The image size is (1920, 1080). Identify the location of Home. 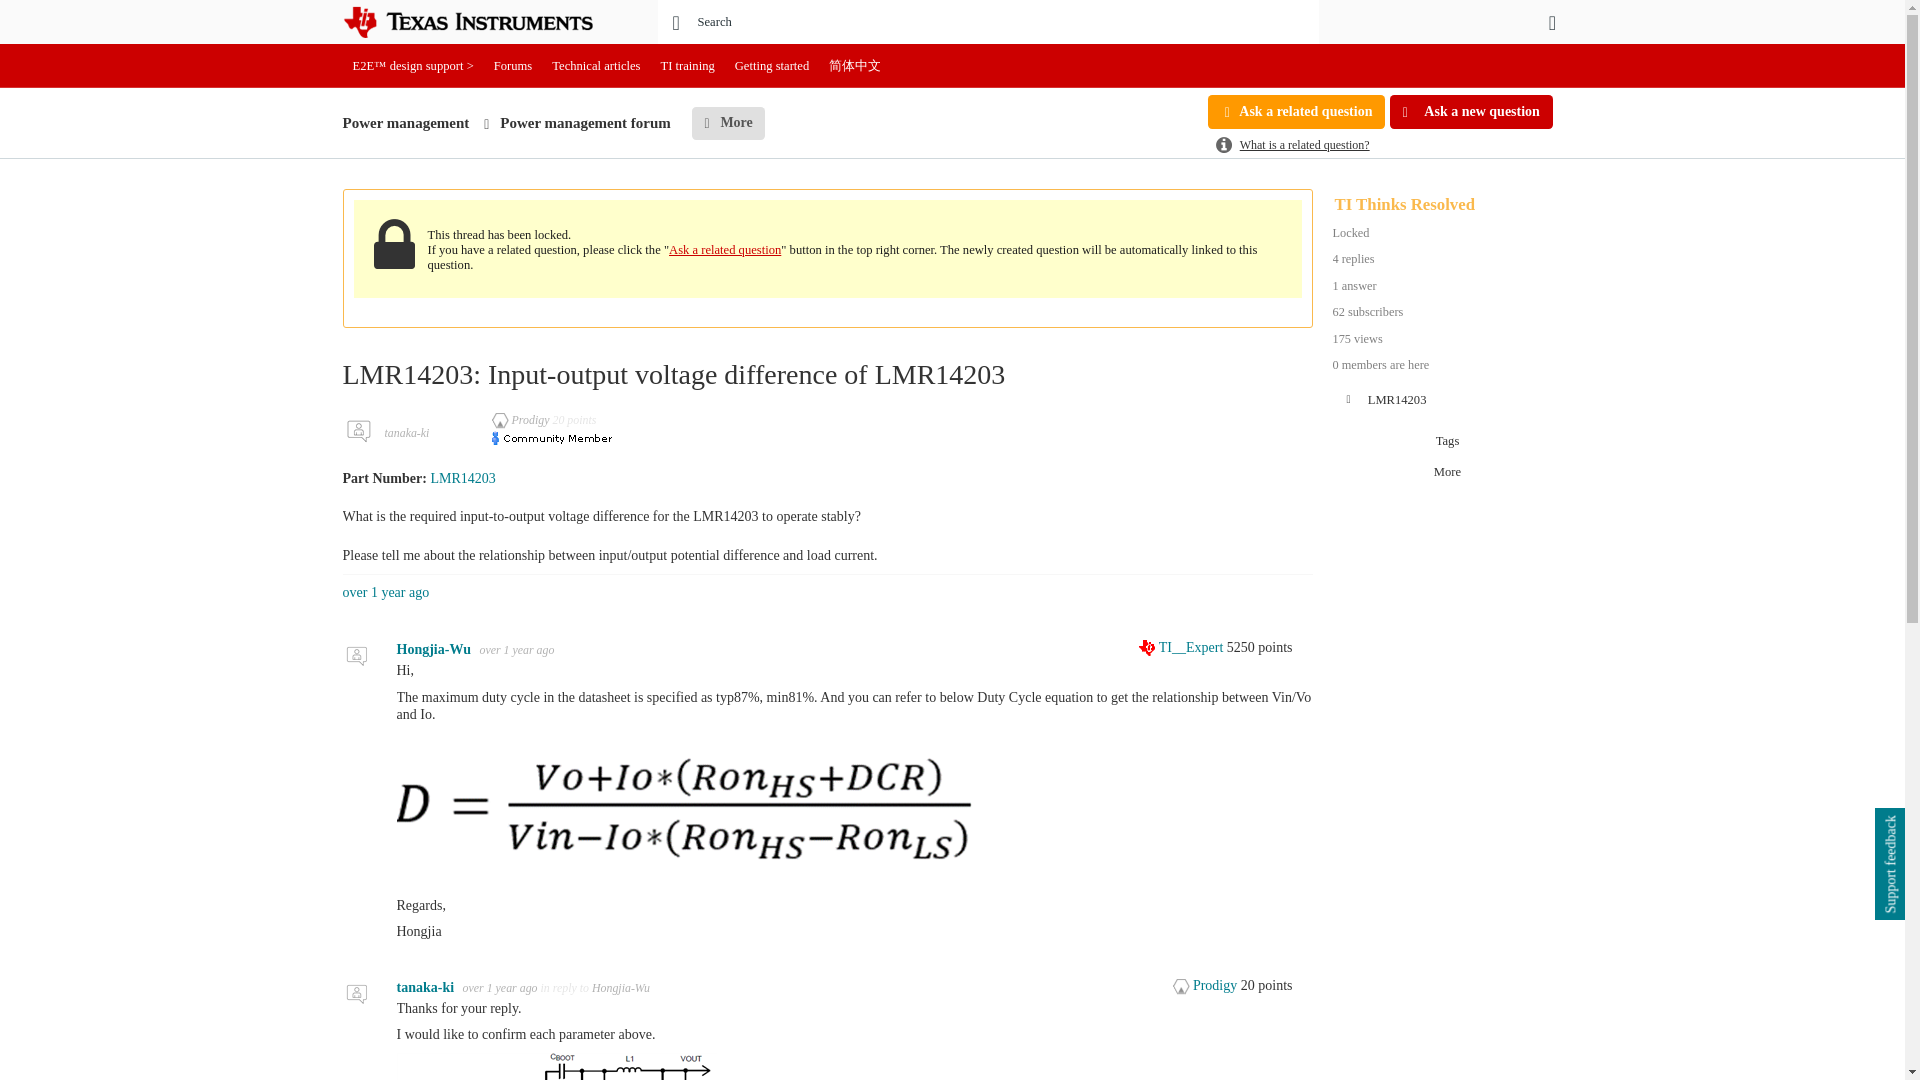
(482, 22).